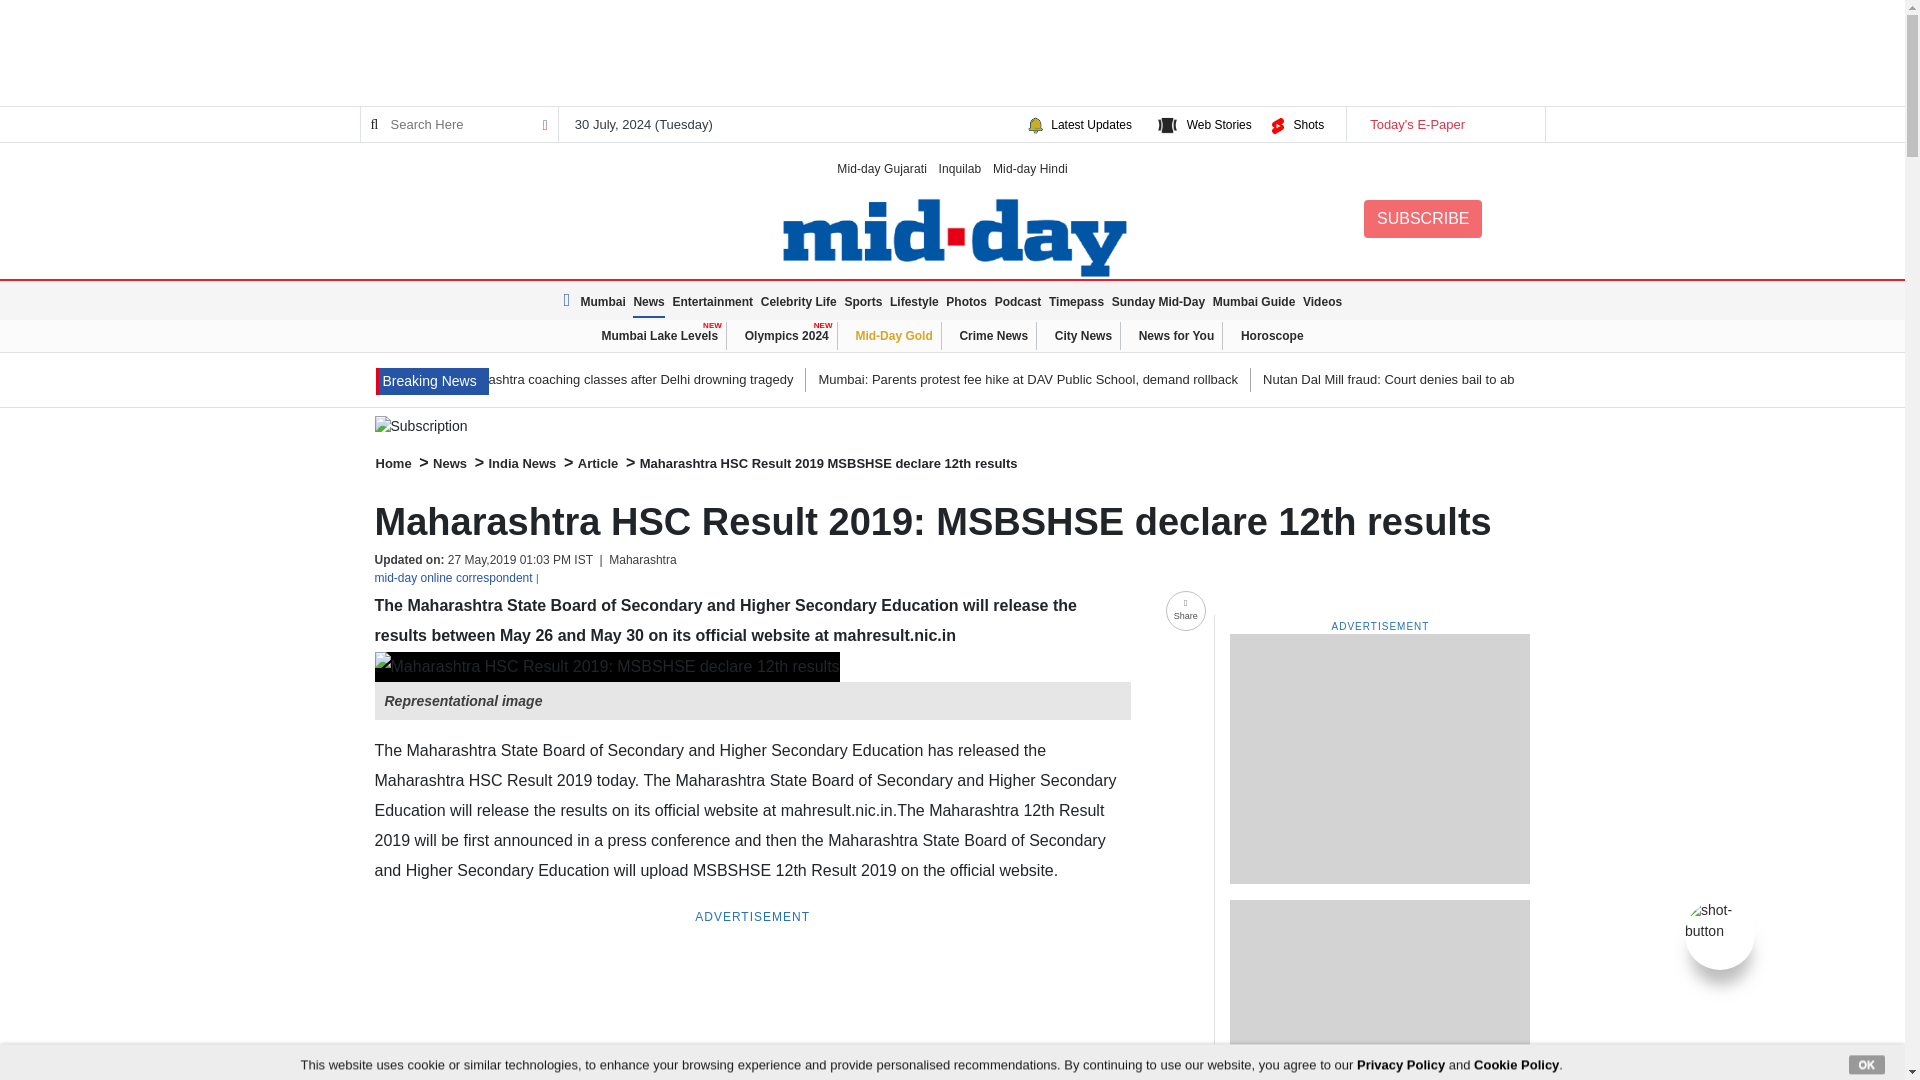  What do you see at coordinates (1444, 124) in the screenshot?
I see `Today's E-Paper` at bounding box center [1444, 124].